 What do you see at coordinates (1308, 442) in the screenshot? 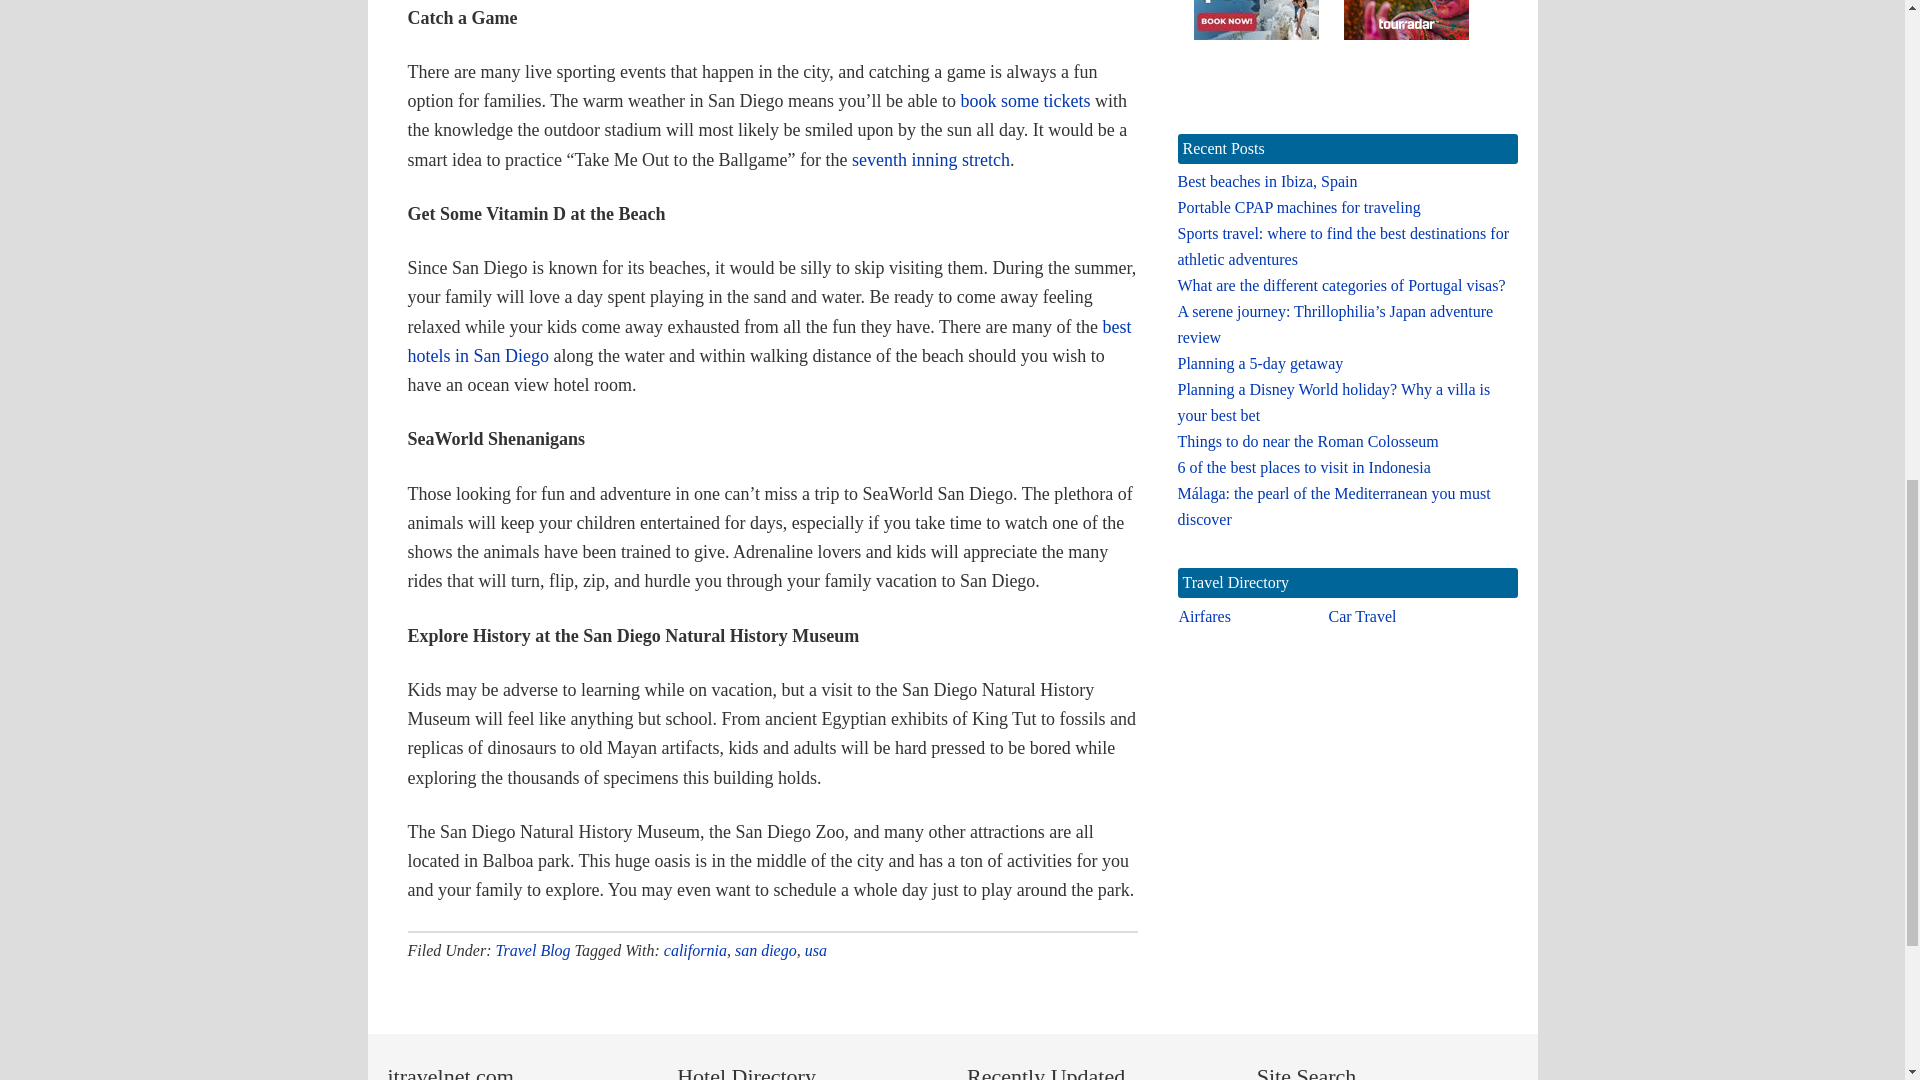
I see `Things to do near the Roman Colosseum` at bounding box center [1308, 442].